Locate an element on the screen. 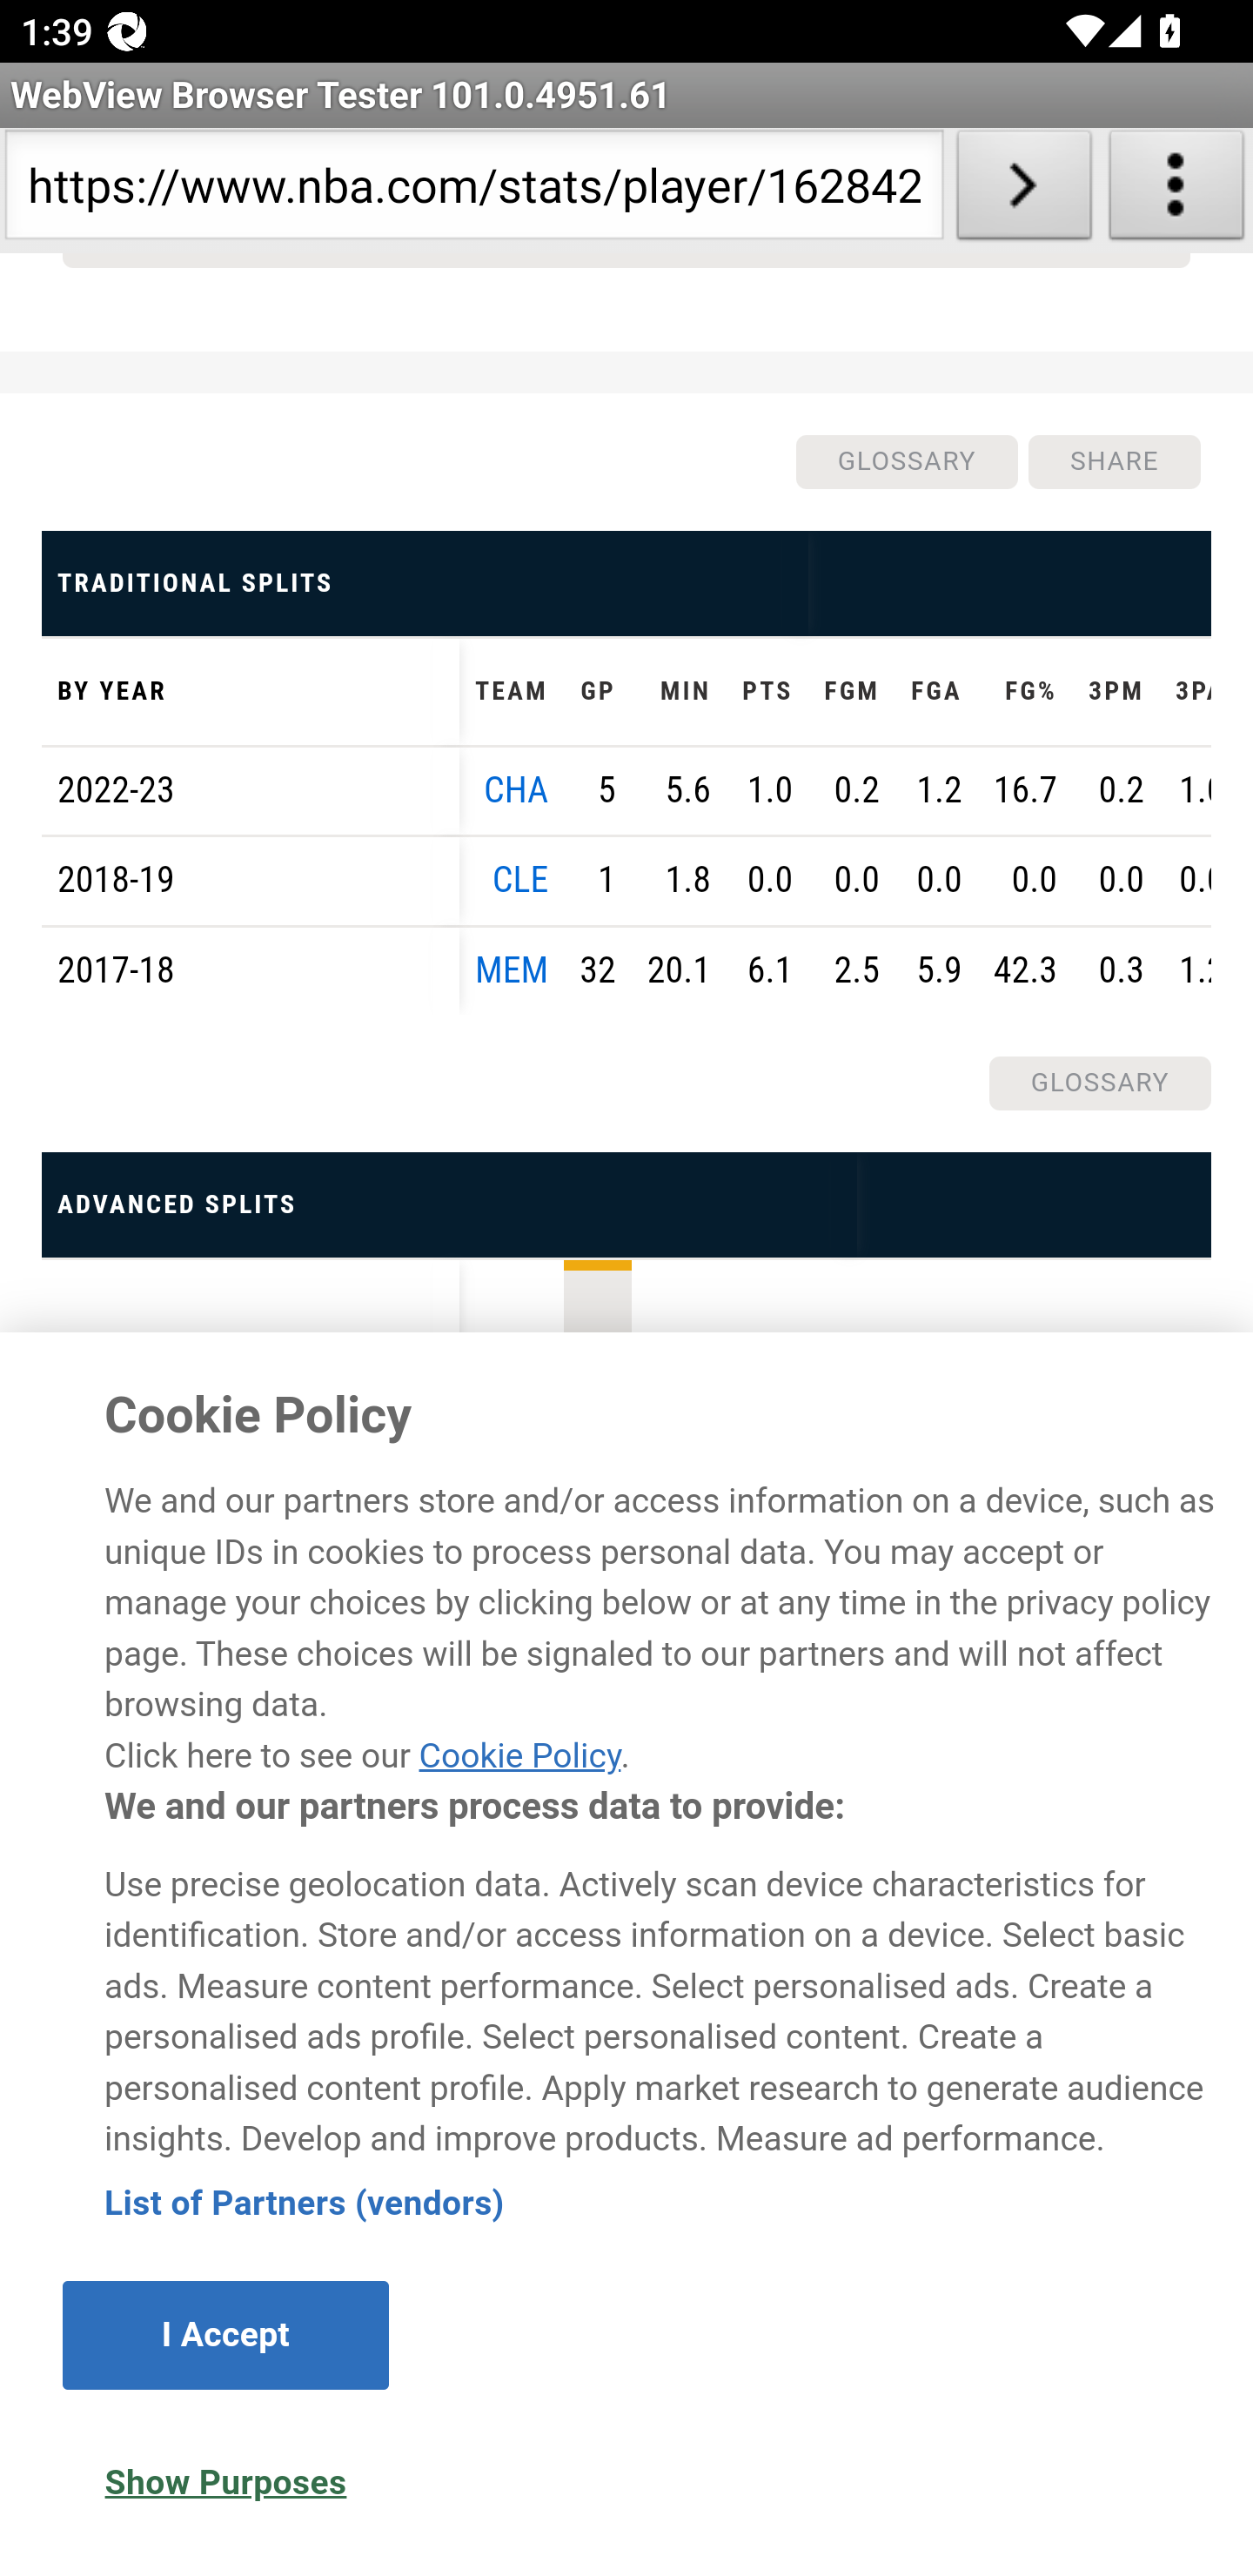 The image size is (1253, 2576). I Accept is located at coordinates (225, 2338).